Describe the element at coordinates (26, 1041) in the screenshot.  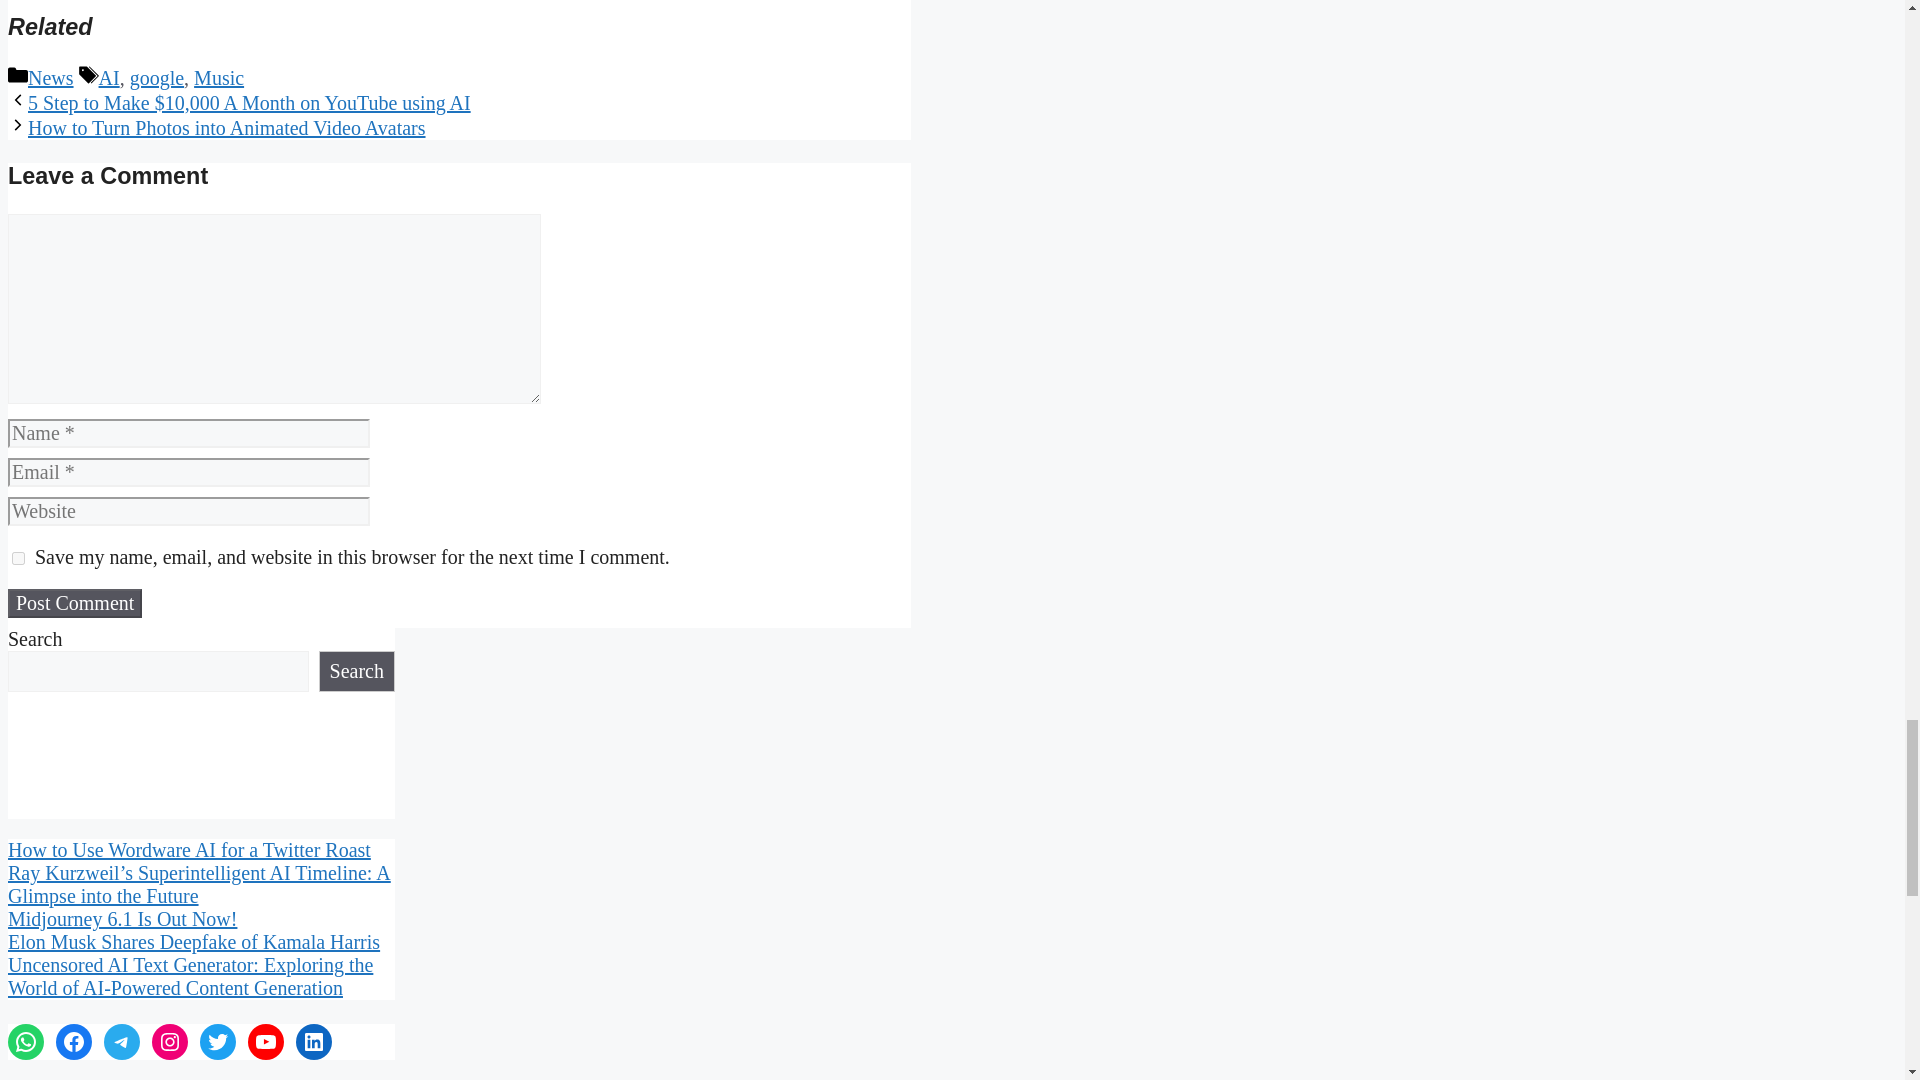
I see `WhatsApp` at that location.